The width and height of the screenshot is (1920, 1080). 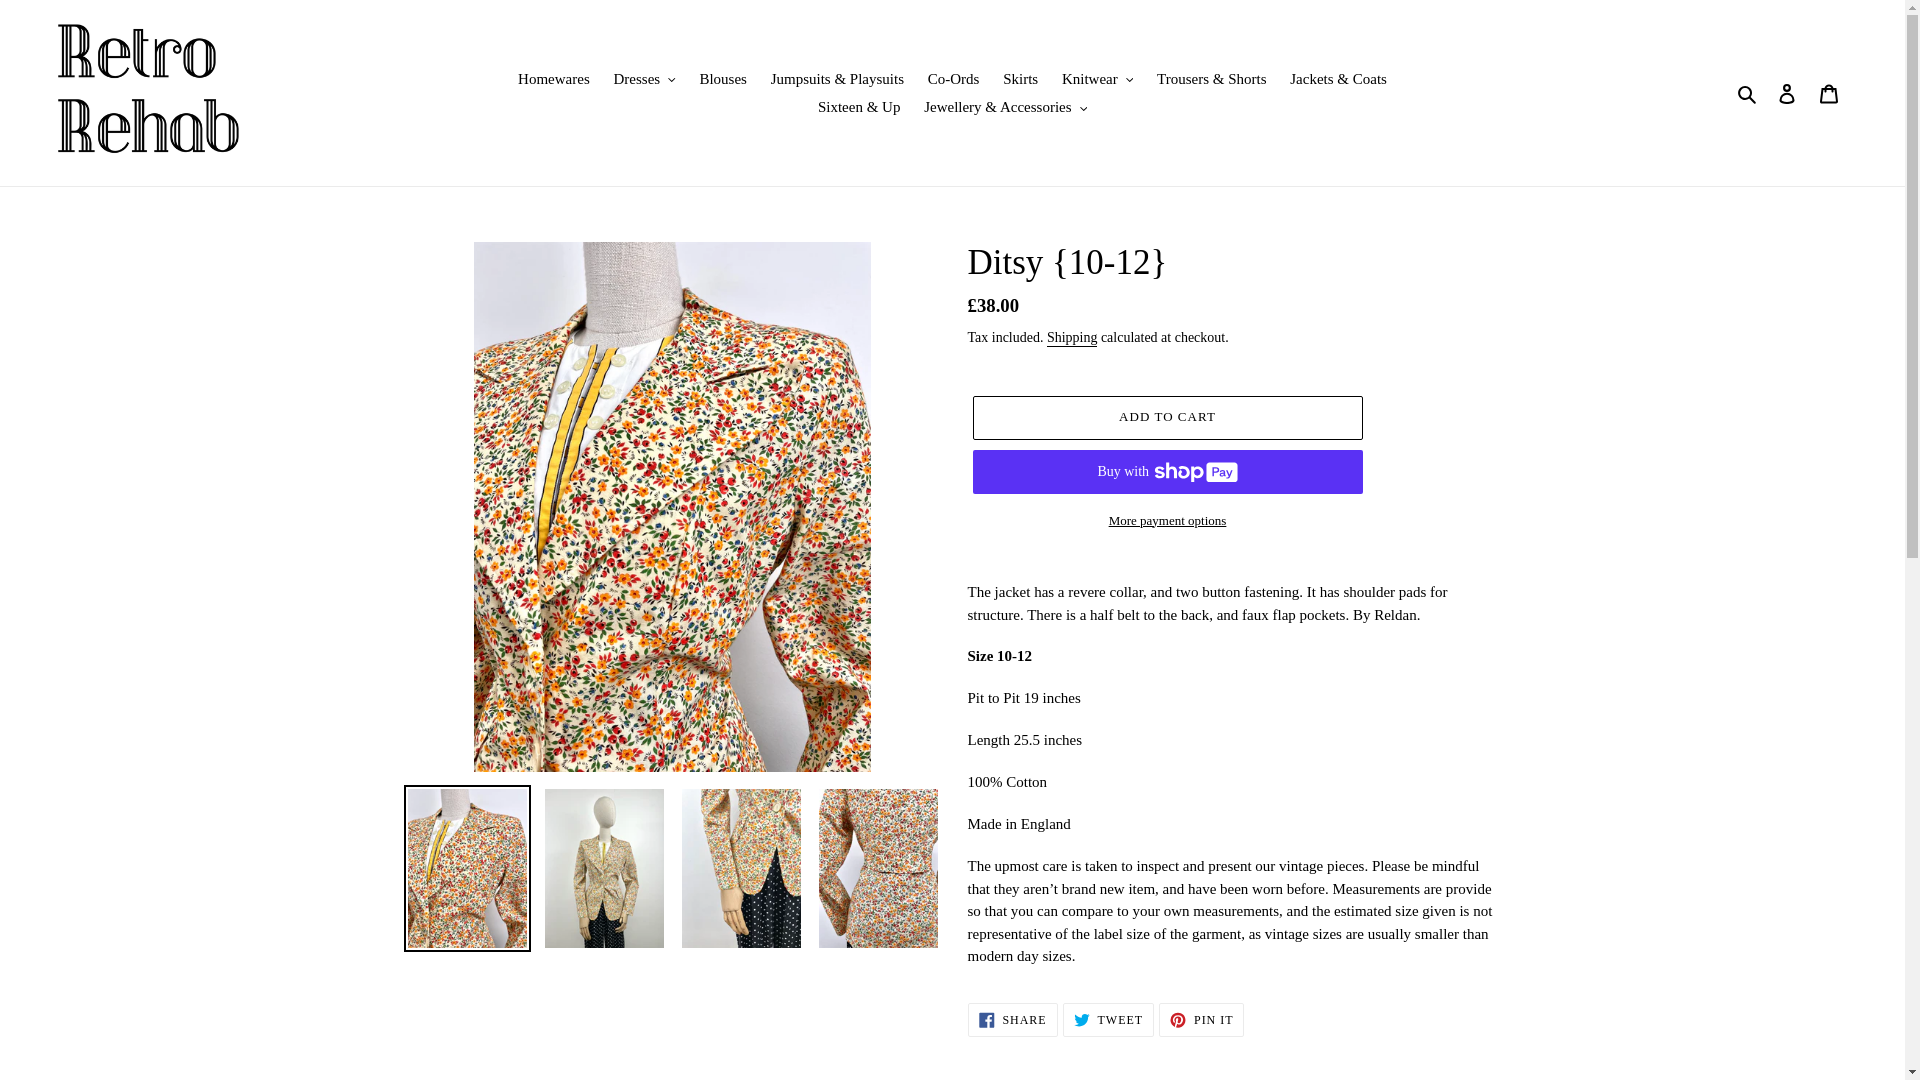 I want to click on Blouses, so click(x=722, y=78).